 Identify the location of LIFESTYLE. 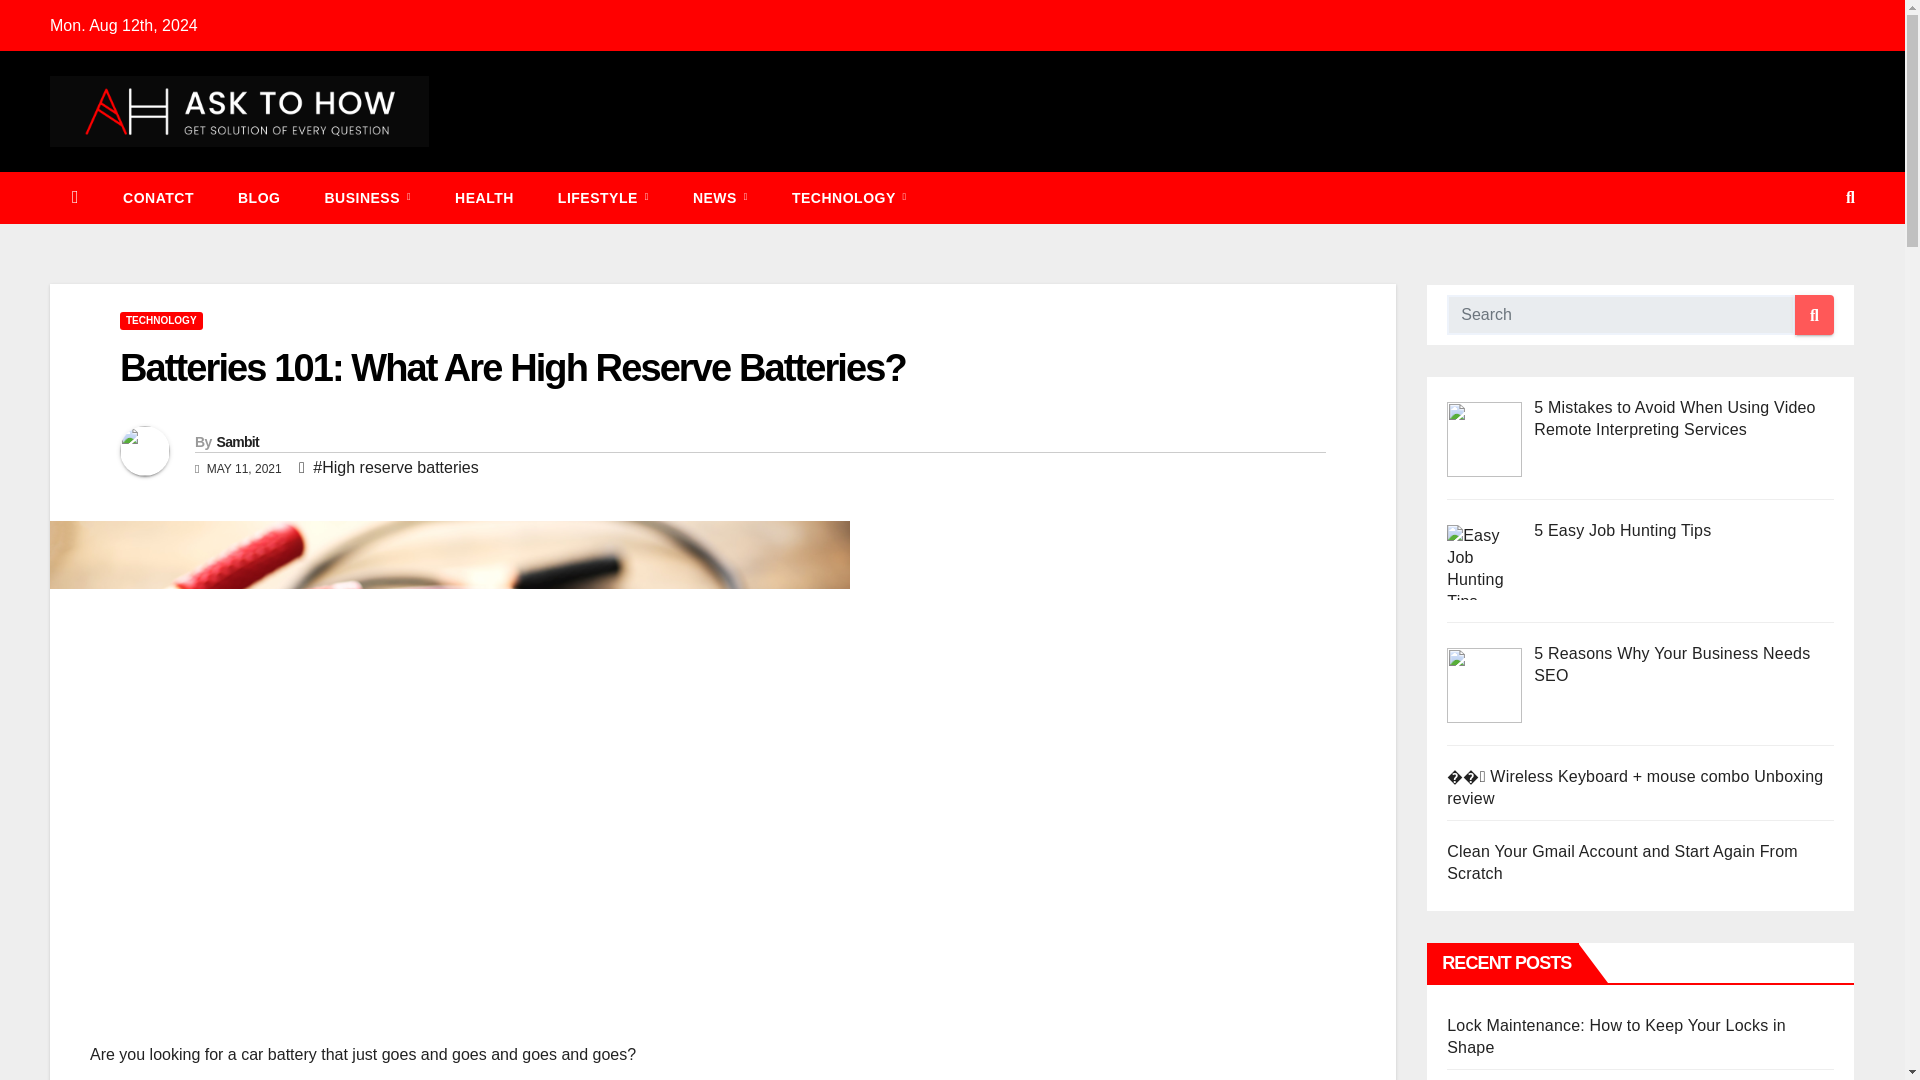
(602, 197).